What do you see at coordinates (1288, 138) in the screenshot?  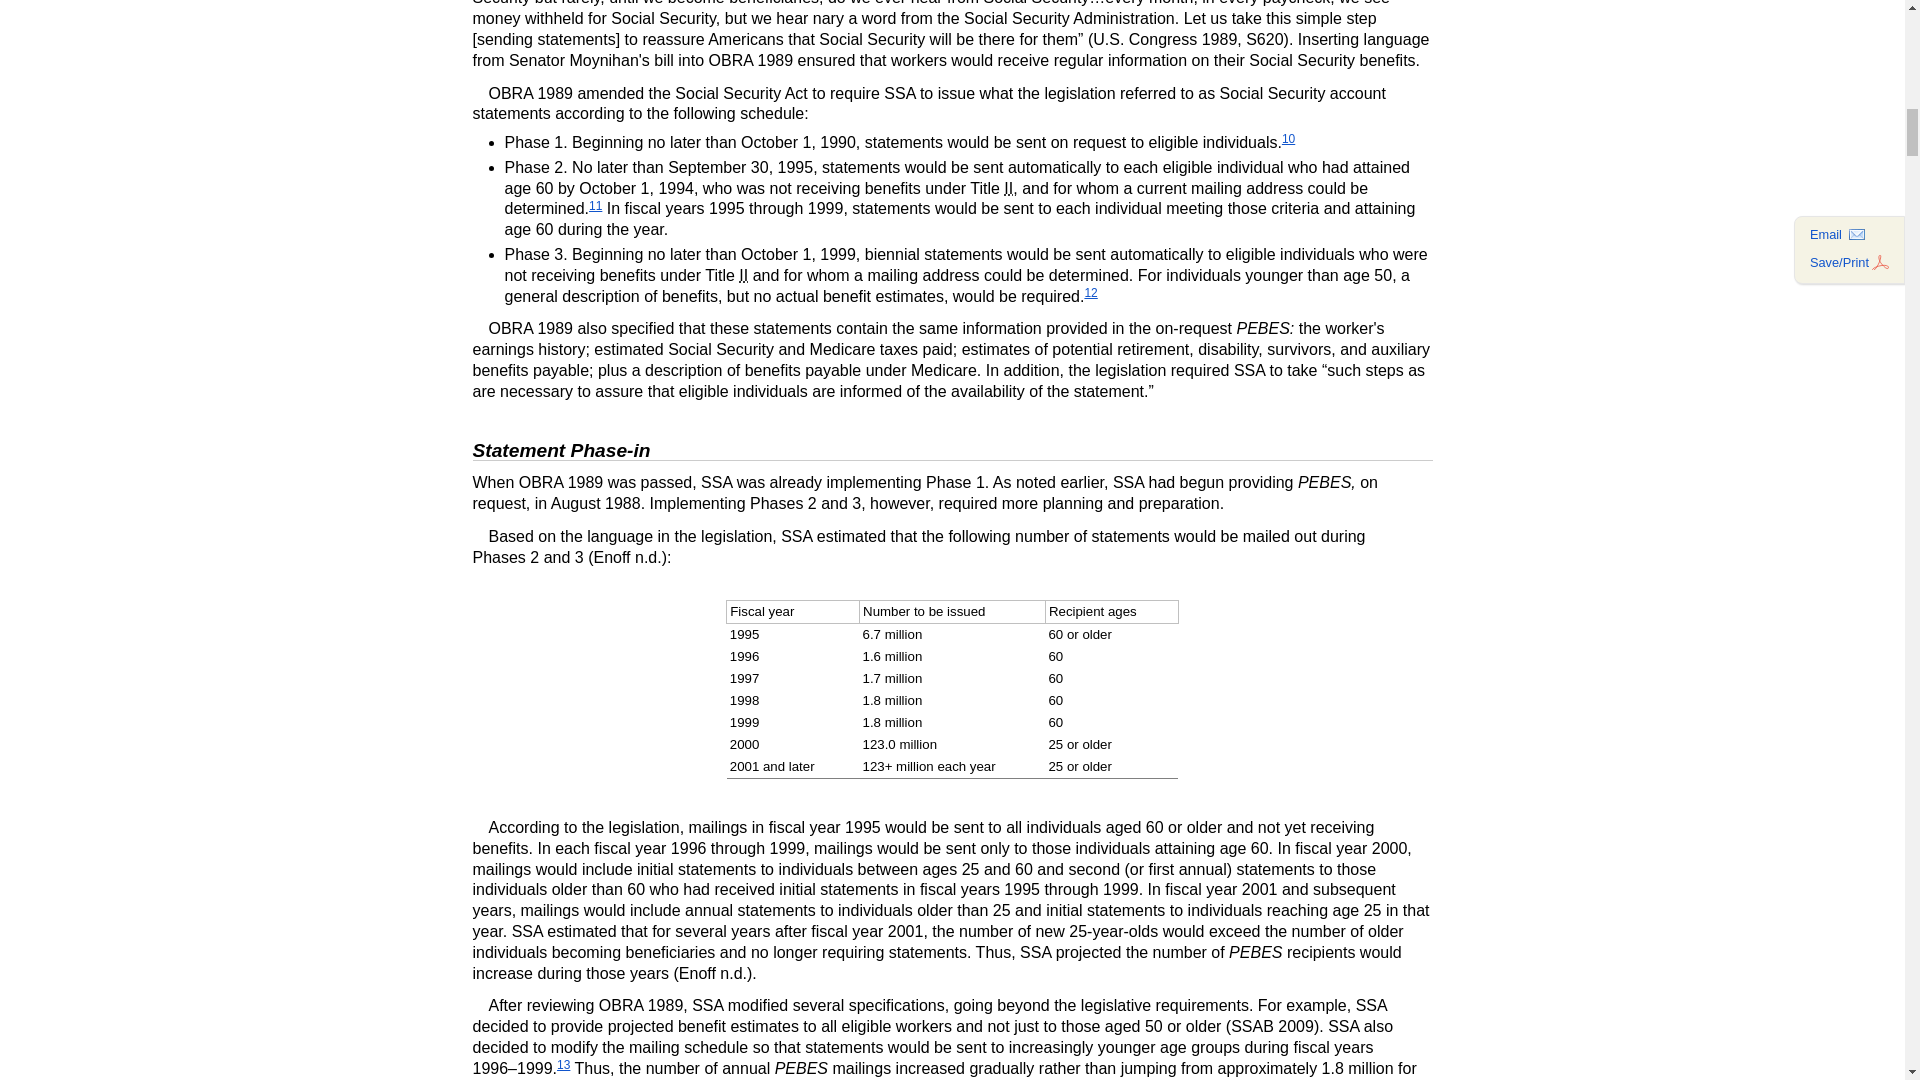 I see `10` at bounding box center [1288, 138].